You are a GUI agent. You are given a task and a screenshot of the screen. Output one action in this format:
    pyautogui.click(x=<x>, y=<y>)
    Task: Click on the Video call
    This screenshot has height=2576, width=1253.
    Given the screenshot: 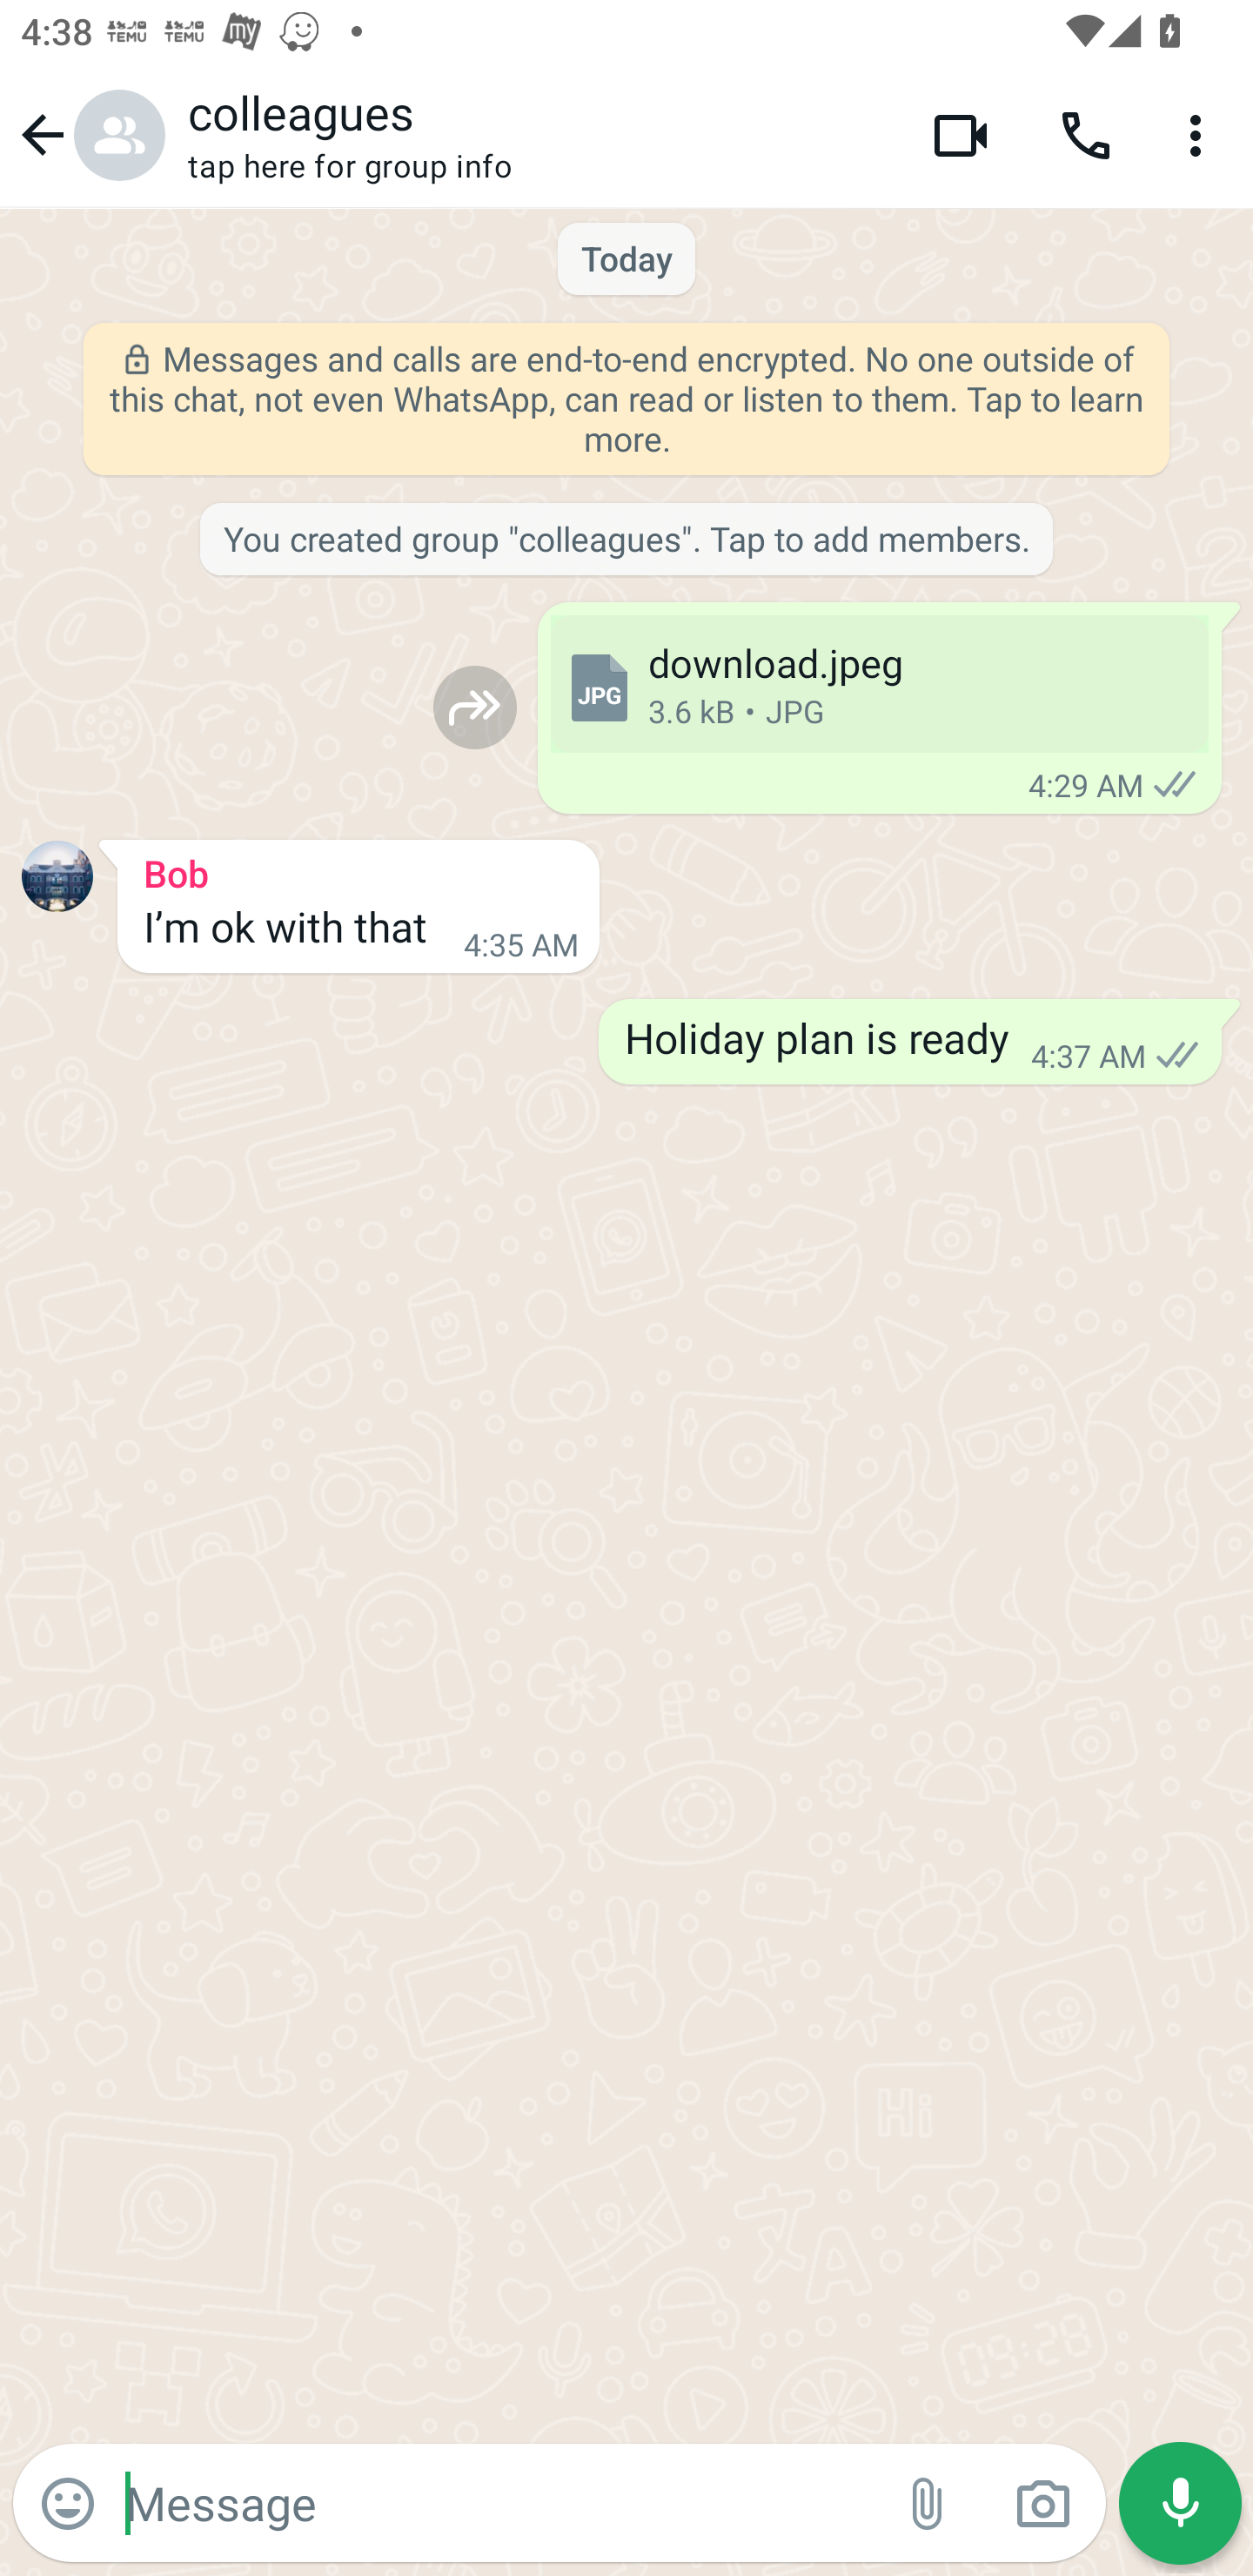 What is the action you would take?
    pyautogui.click(x=961, y=134)
    